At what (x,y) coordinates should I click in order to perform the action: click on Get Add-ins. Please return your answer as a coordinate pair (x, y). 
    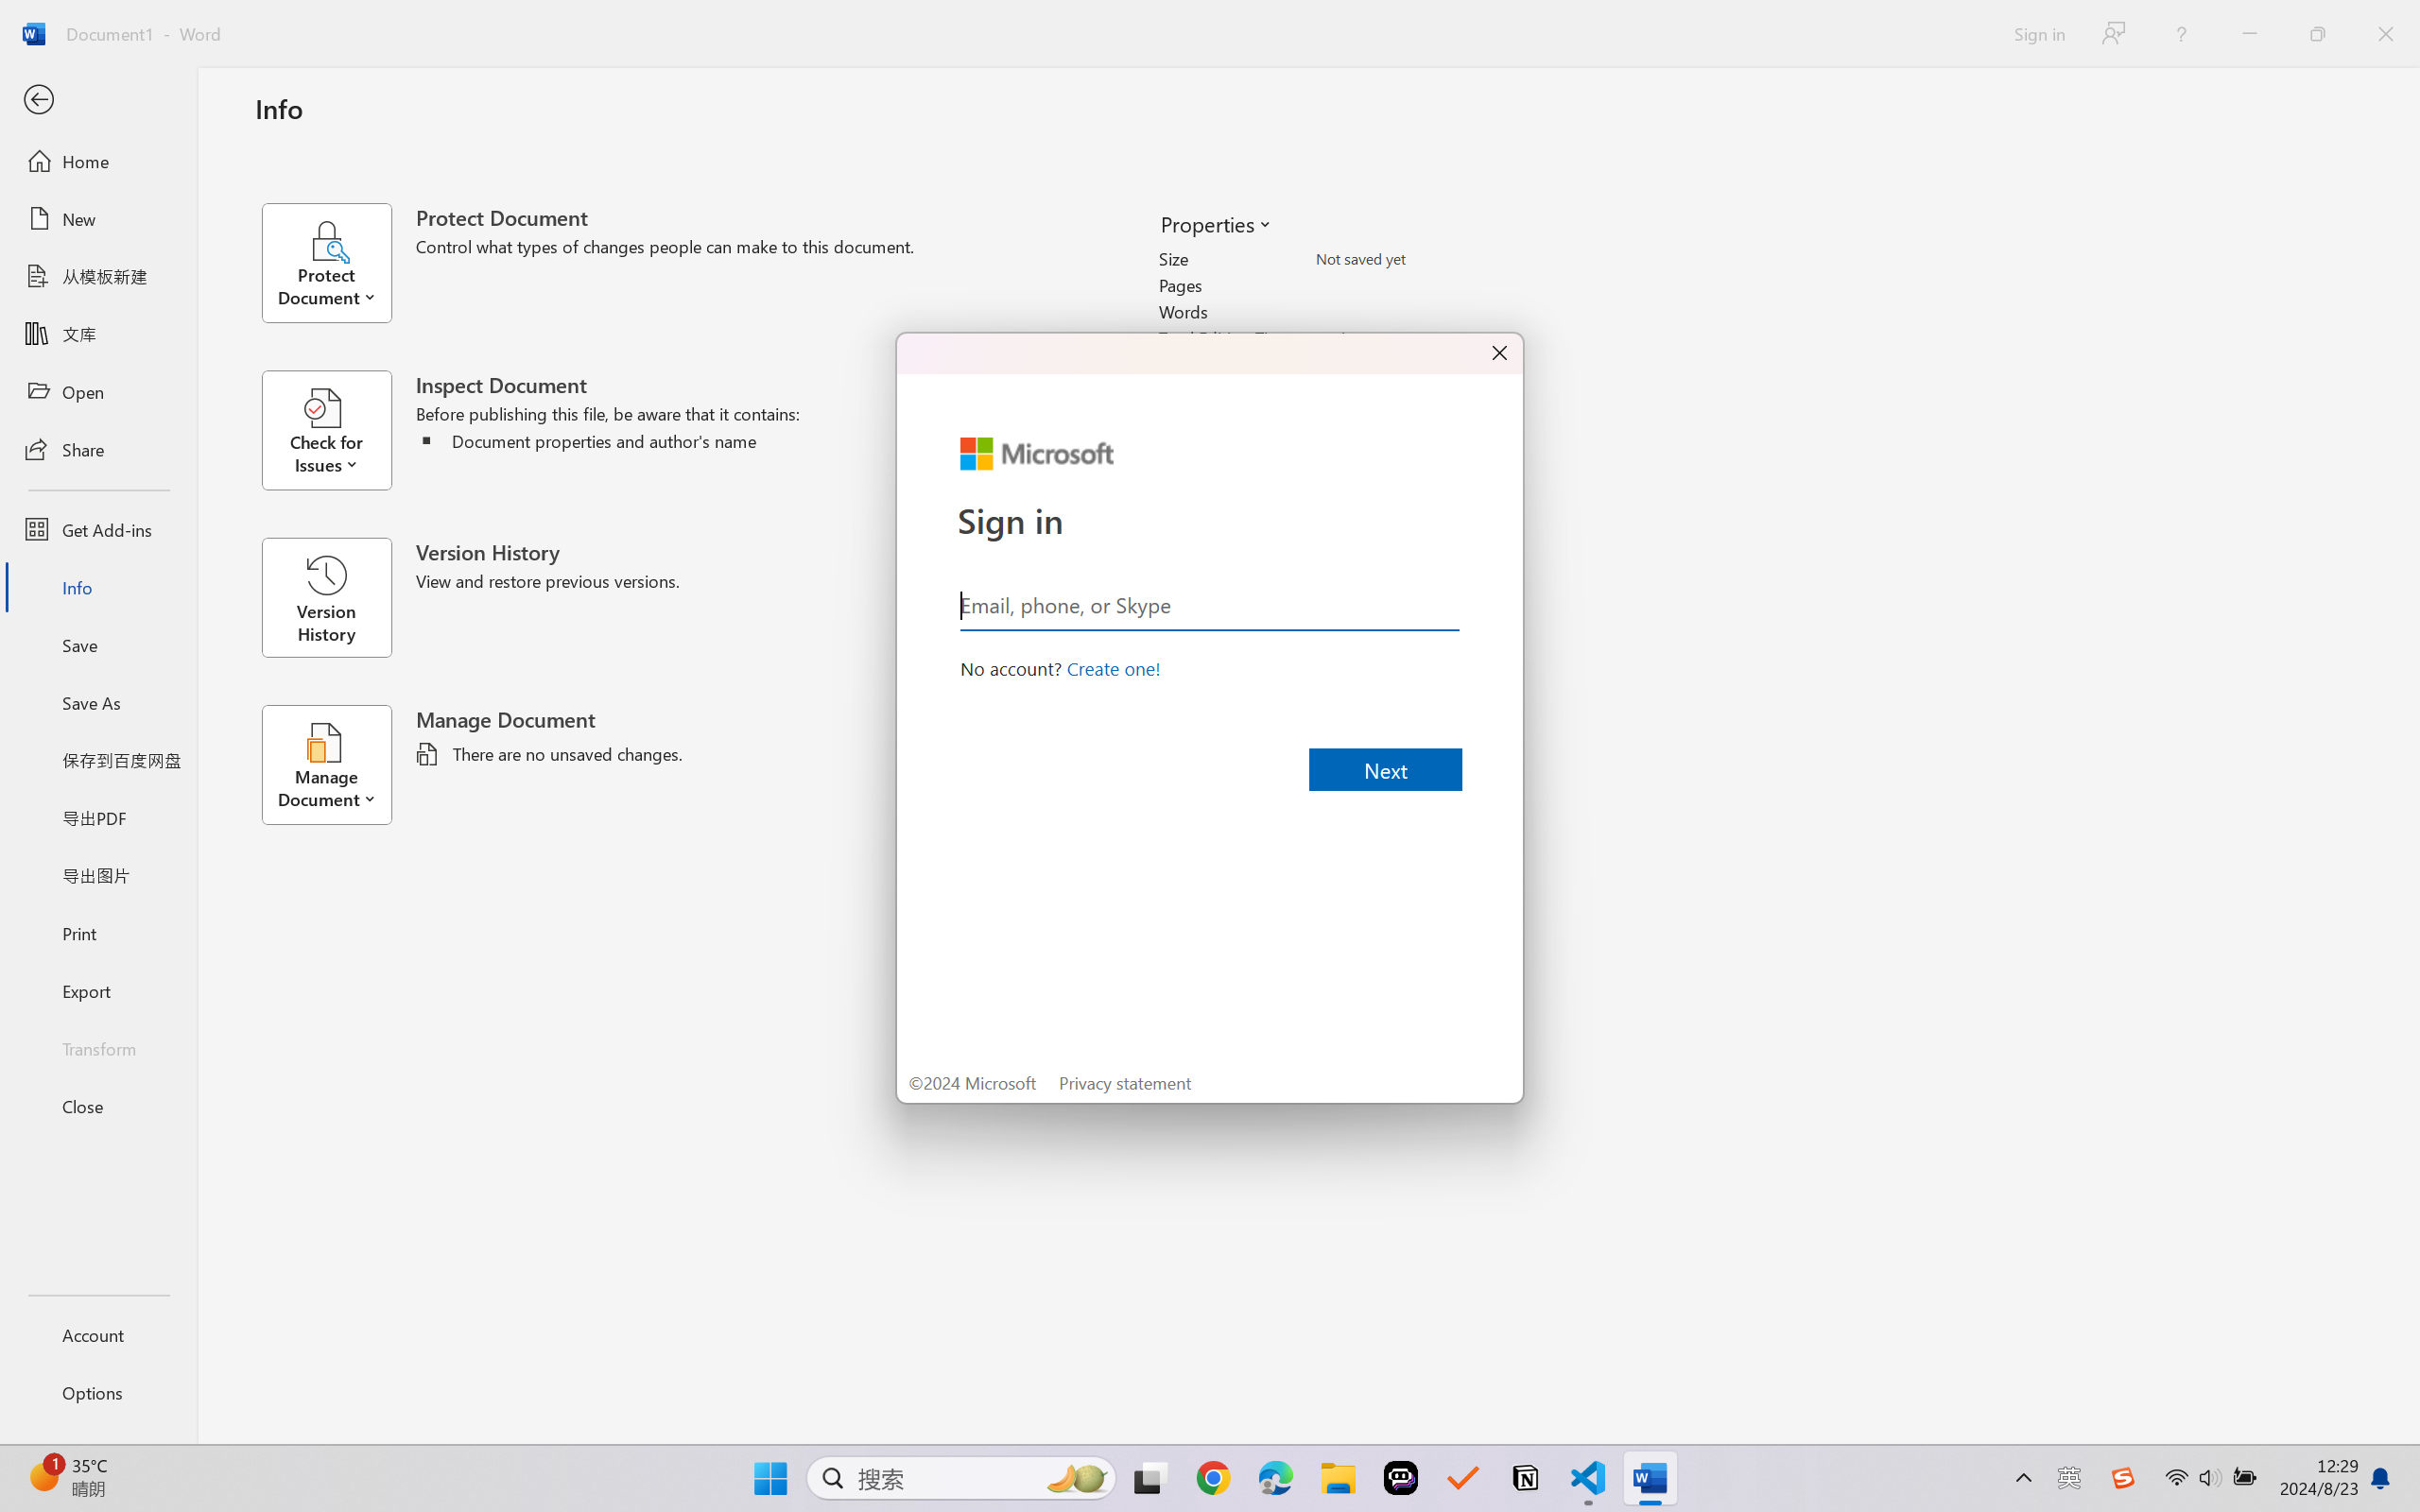
    Looking at the image, I should click on (98, 529).